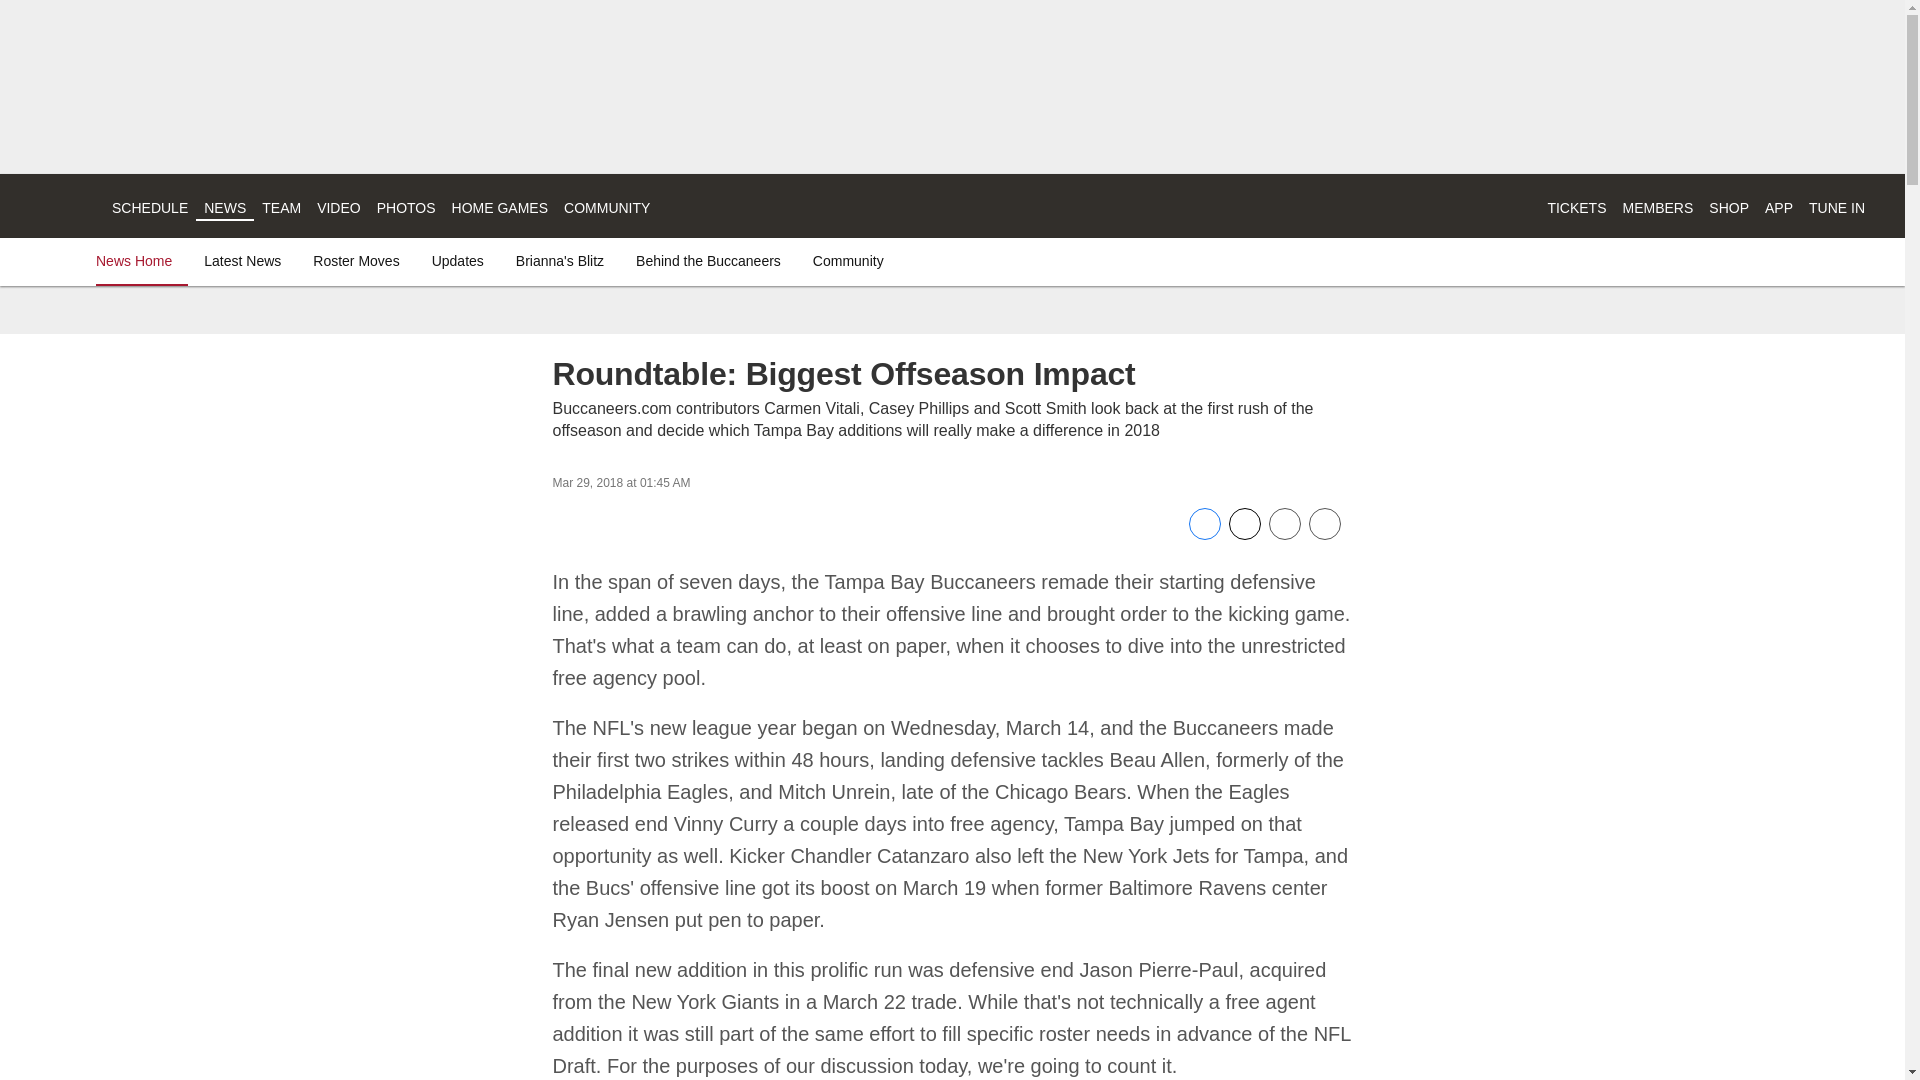 This screenshot has width=1920, height=1080. I want to click on NEWS, so click(224, 208).